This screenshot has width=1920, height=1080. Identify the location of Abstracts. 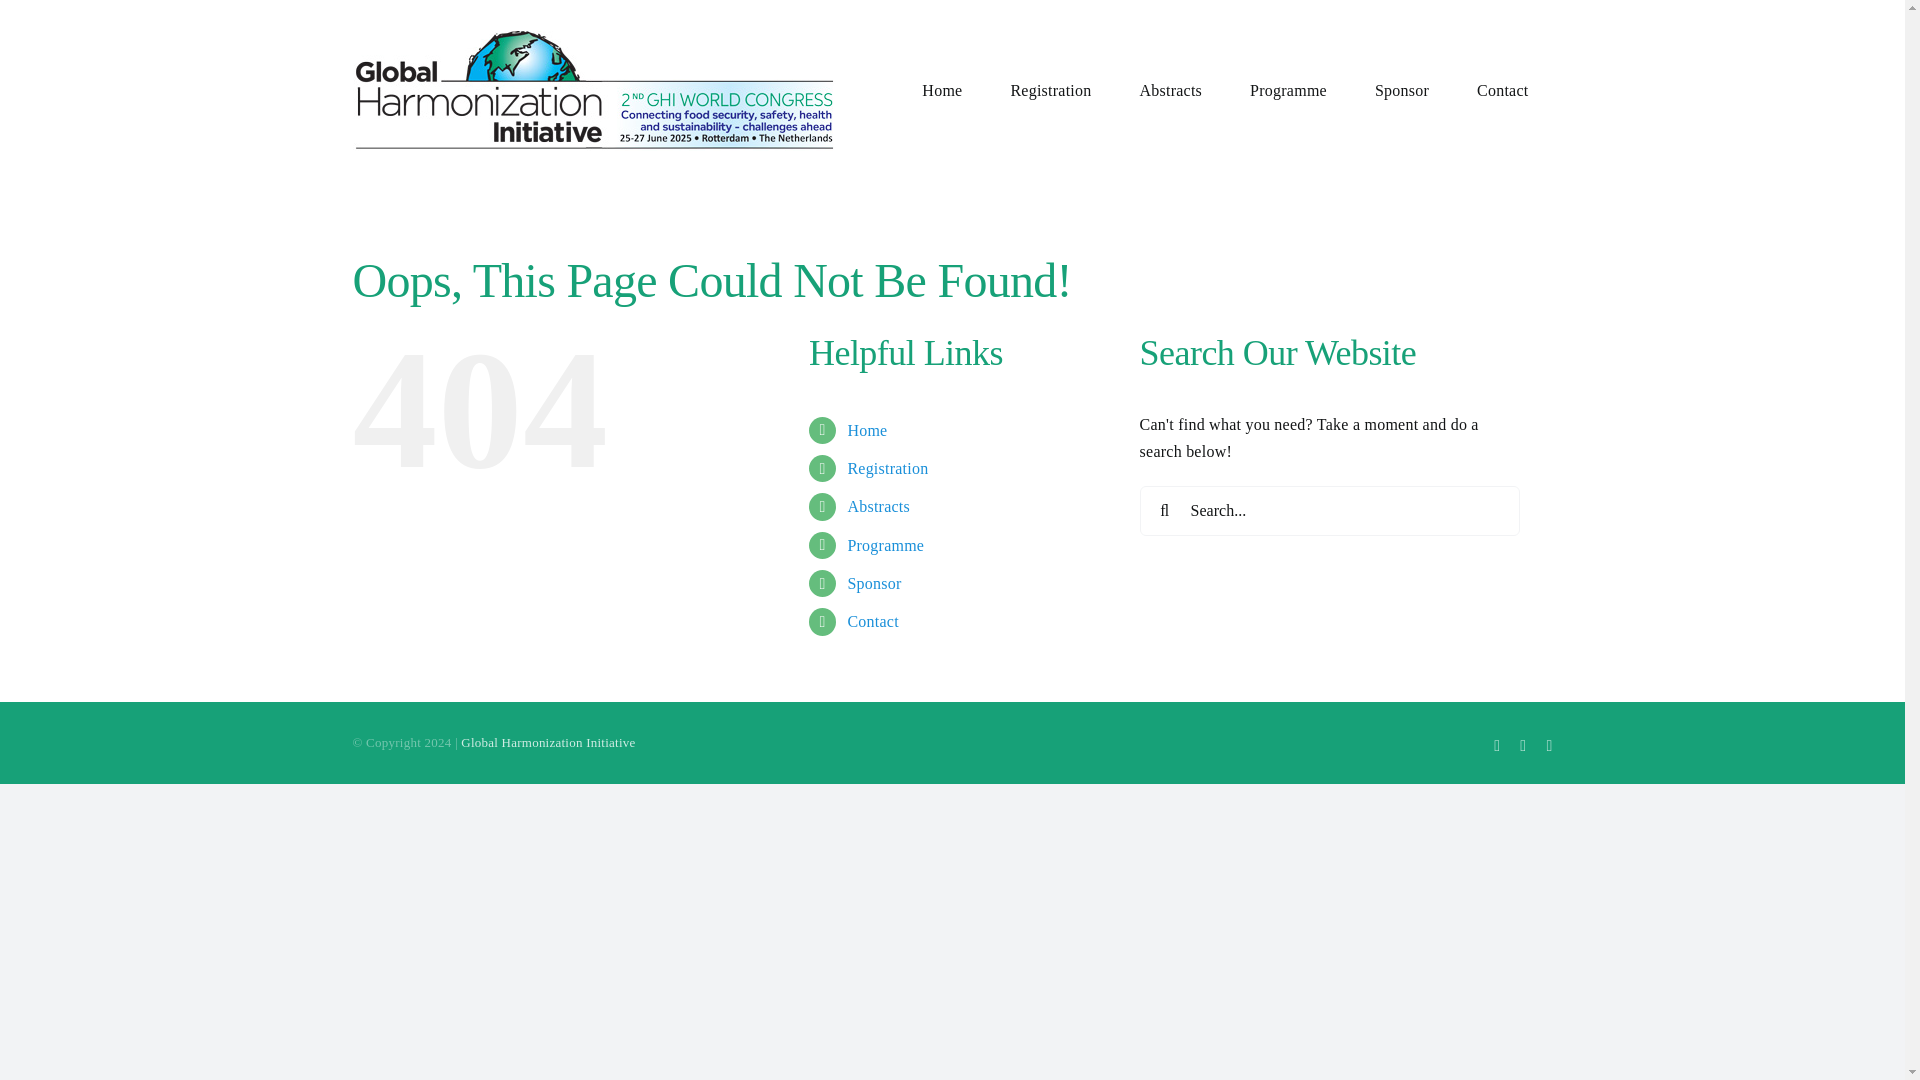
(878, 506).